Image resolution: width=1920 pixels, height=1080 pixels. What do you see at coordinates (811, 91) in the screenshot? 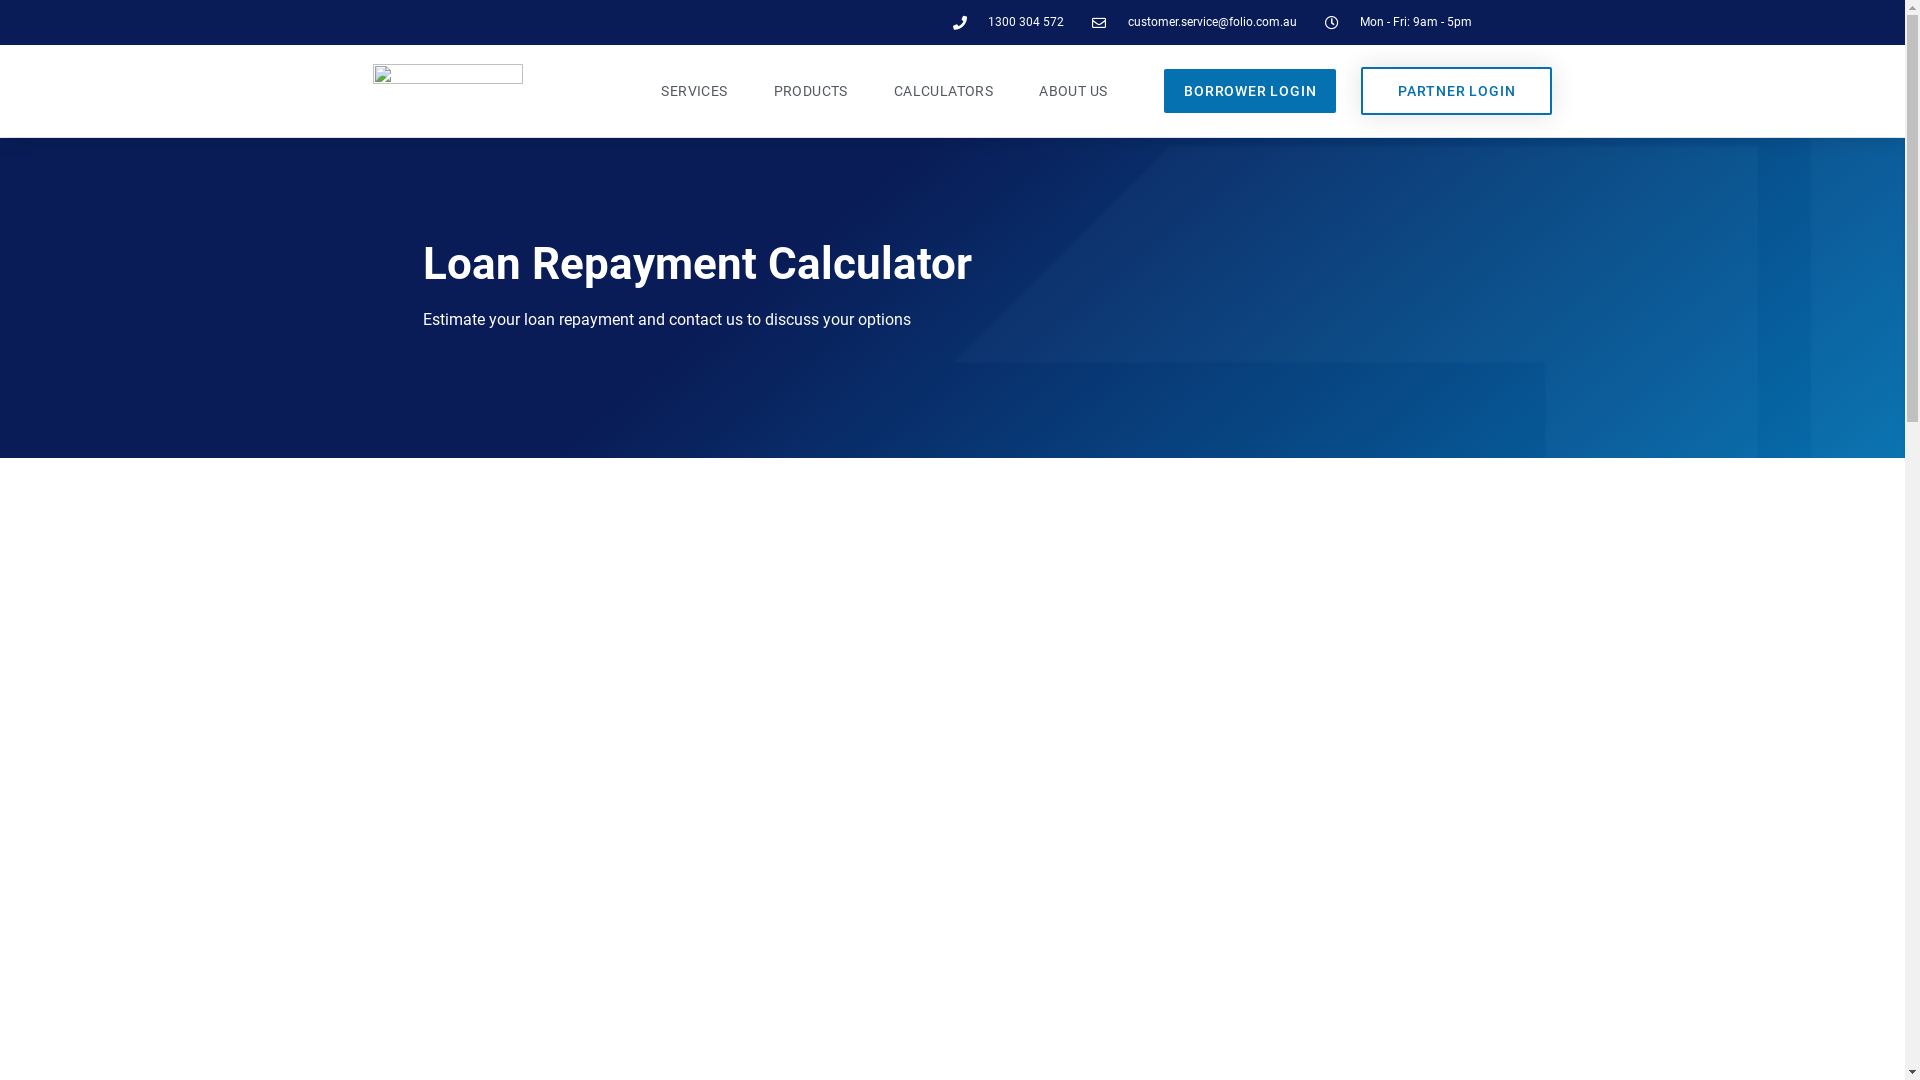
I see `PRODUCTS` at bounding box center [811, 91].